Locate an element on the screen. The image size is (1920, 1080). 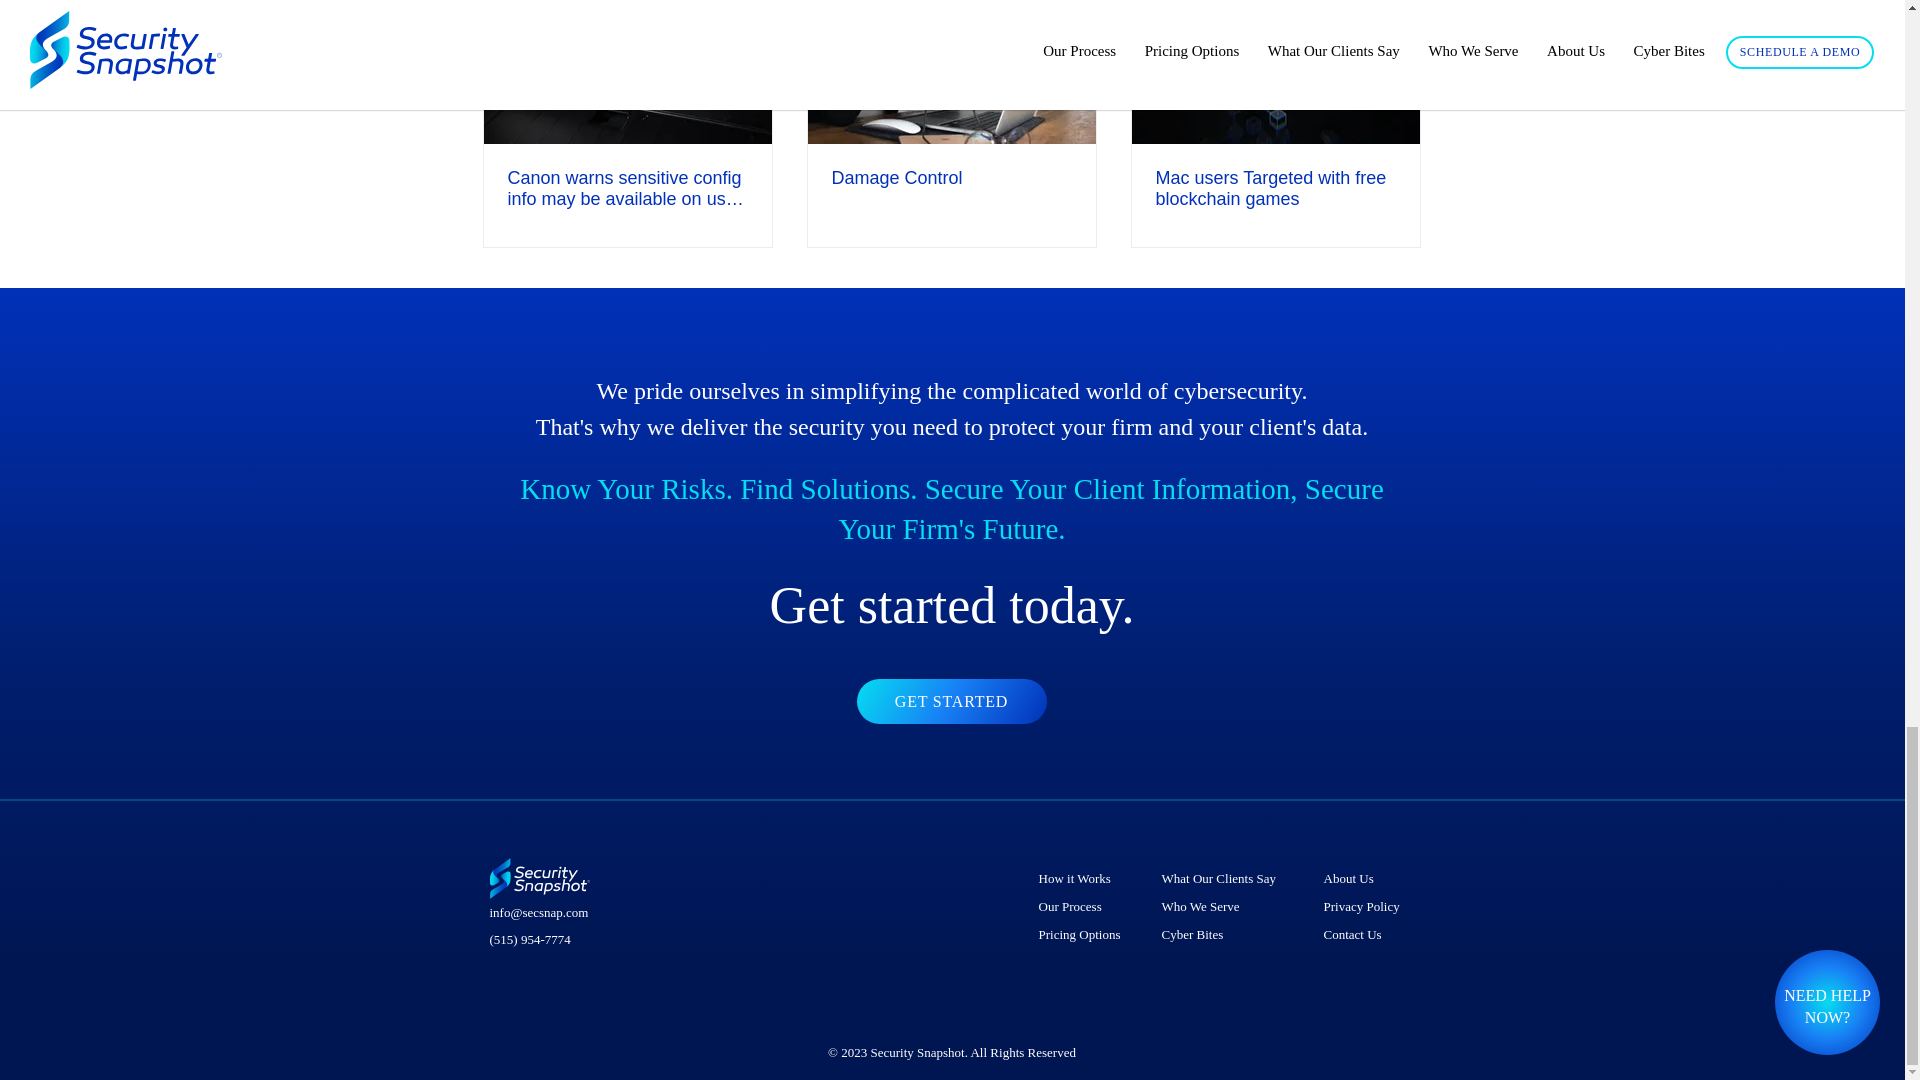
Contact Us is located at coordinates (1363, 935).